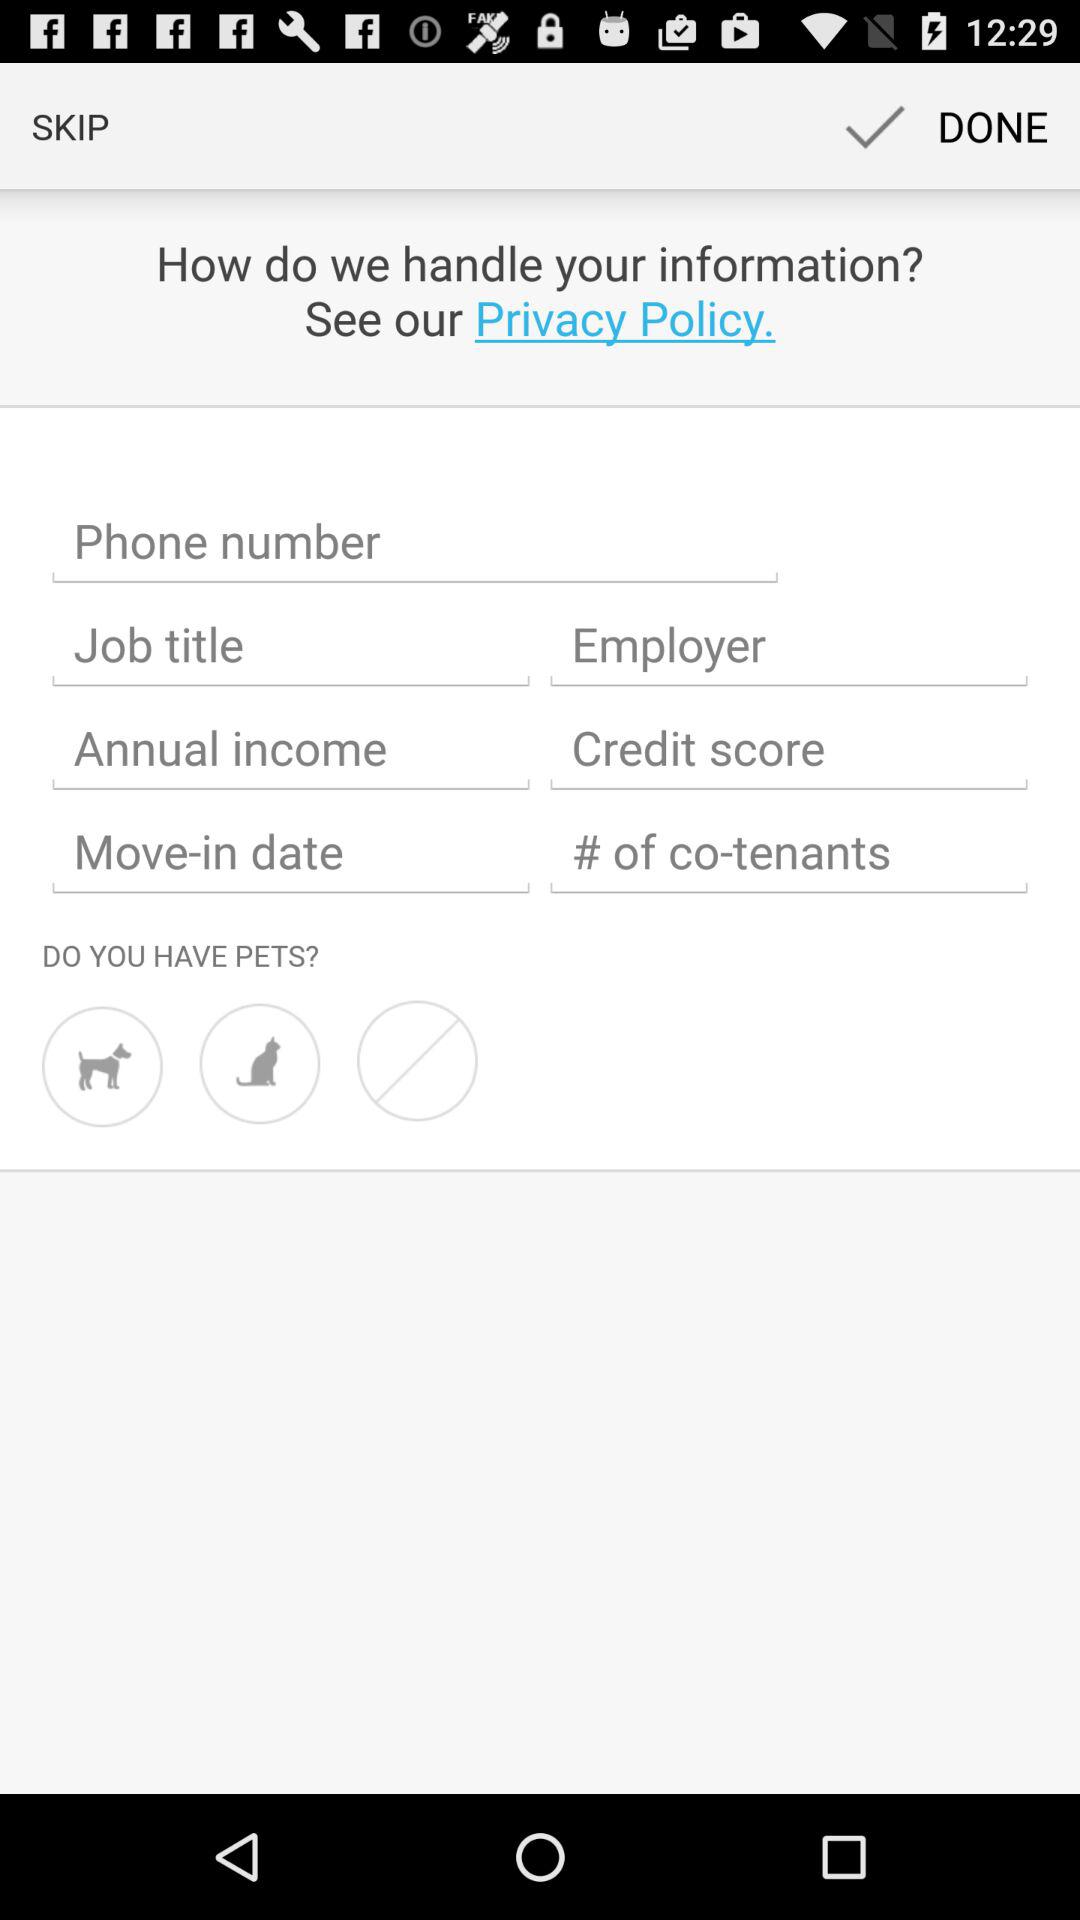 Image resolution: width=1080 pixels, height=1920 pixels. I want to click on toggle cat option, so click(260, 1064).